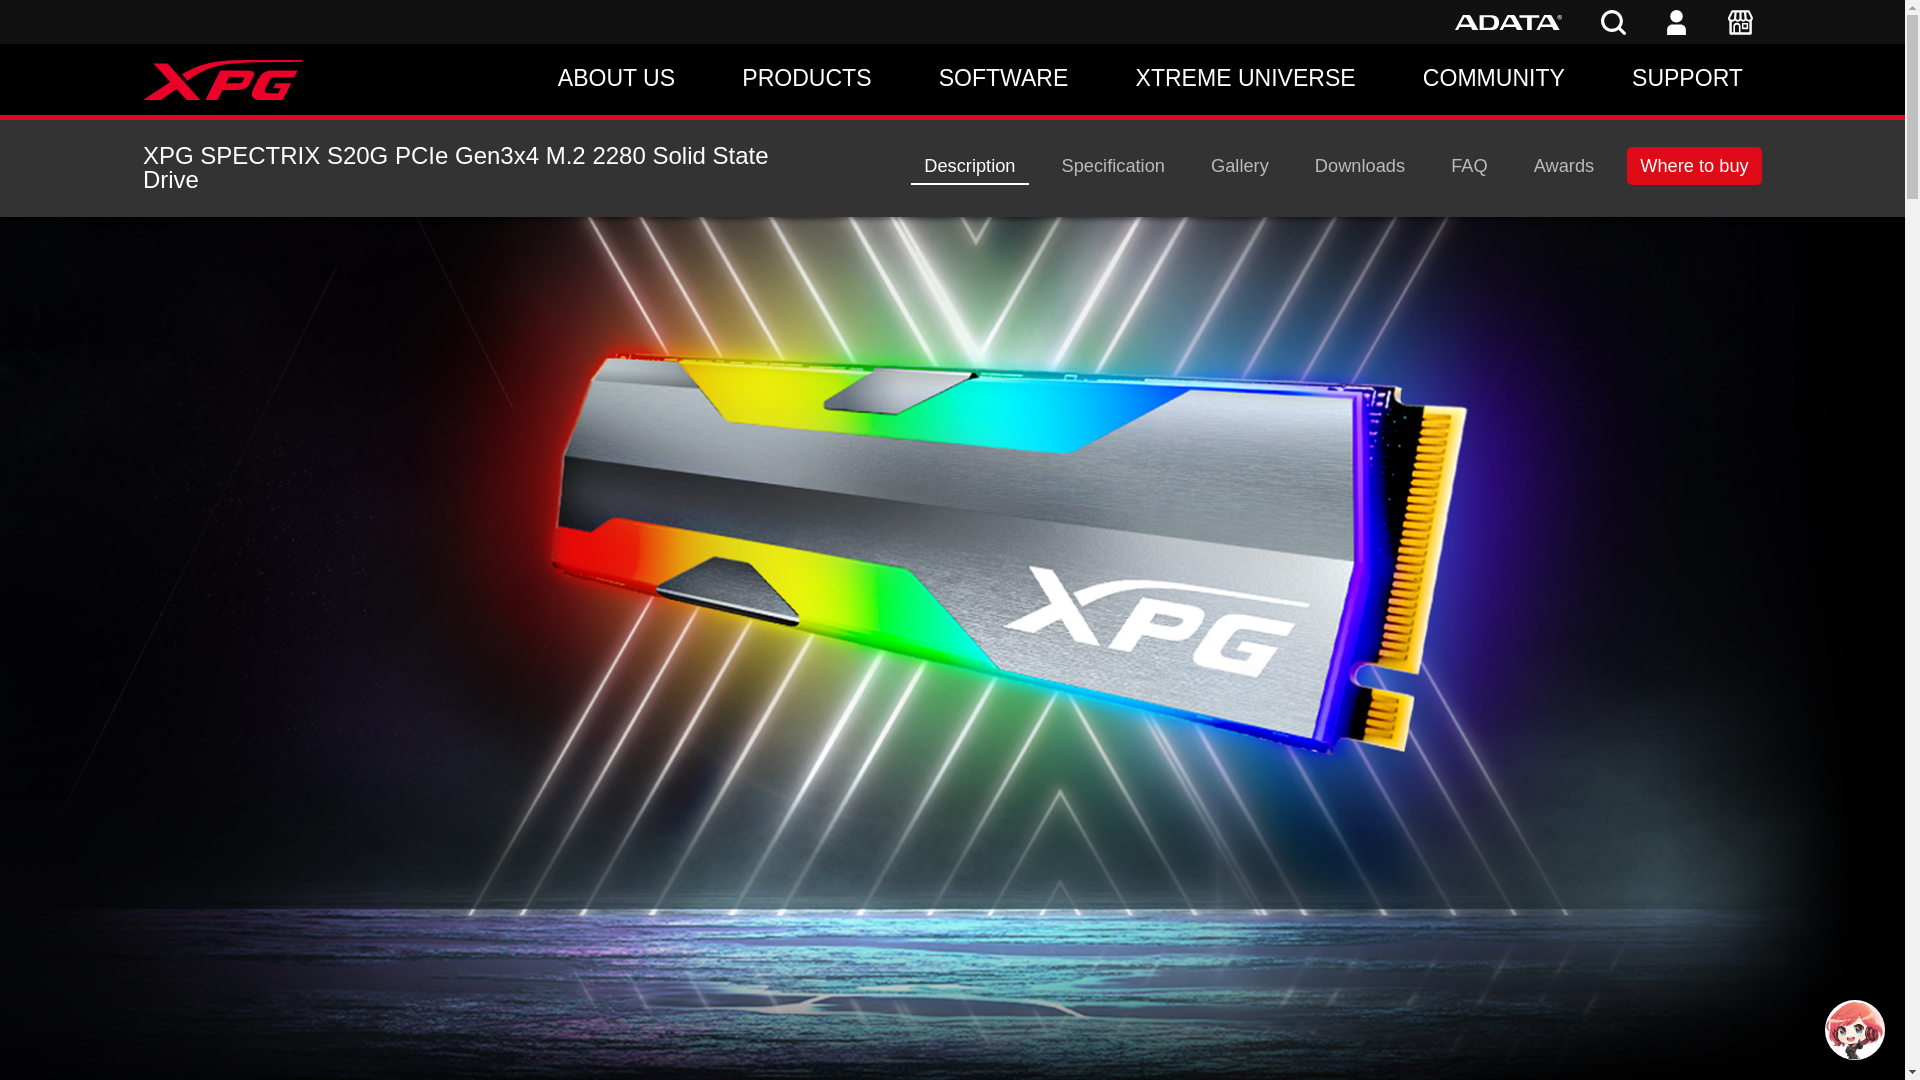  What do you see at coordinates (806, 79) in the screenshot?
I see `PRODUCTS` at bounding box center [806, 79].